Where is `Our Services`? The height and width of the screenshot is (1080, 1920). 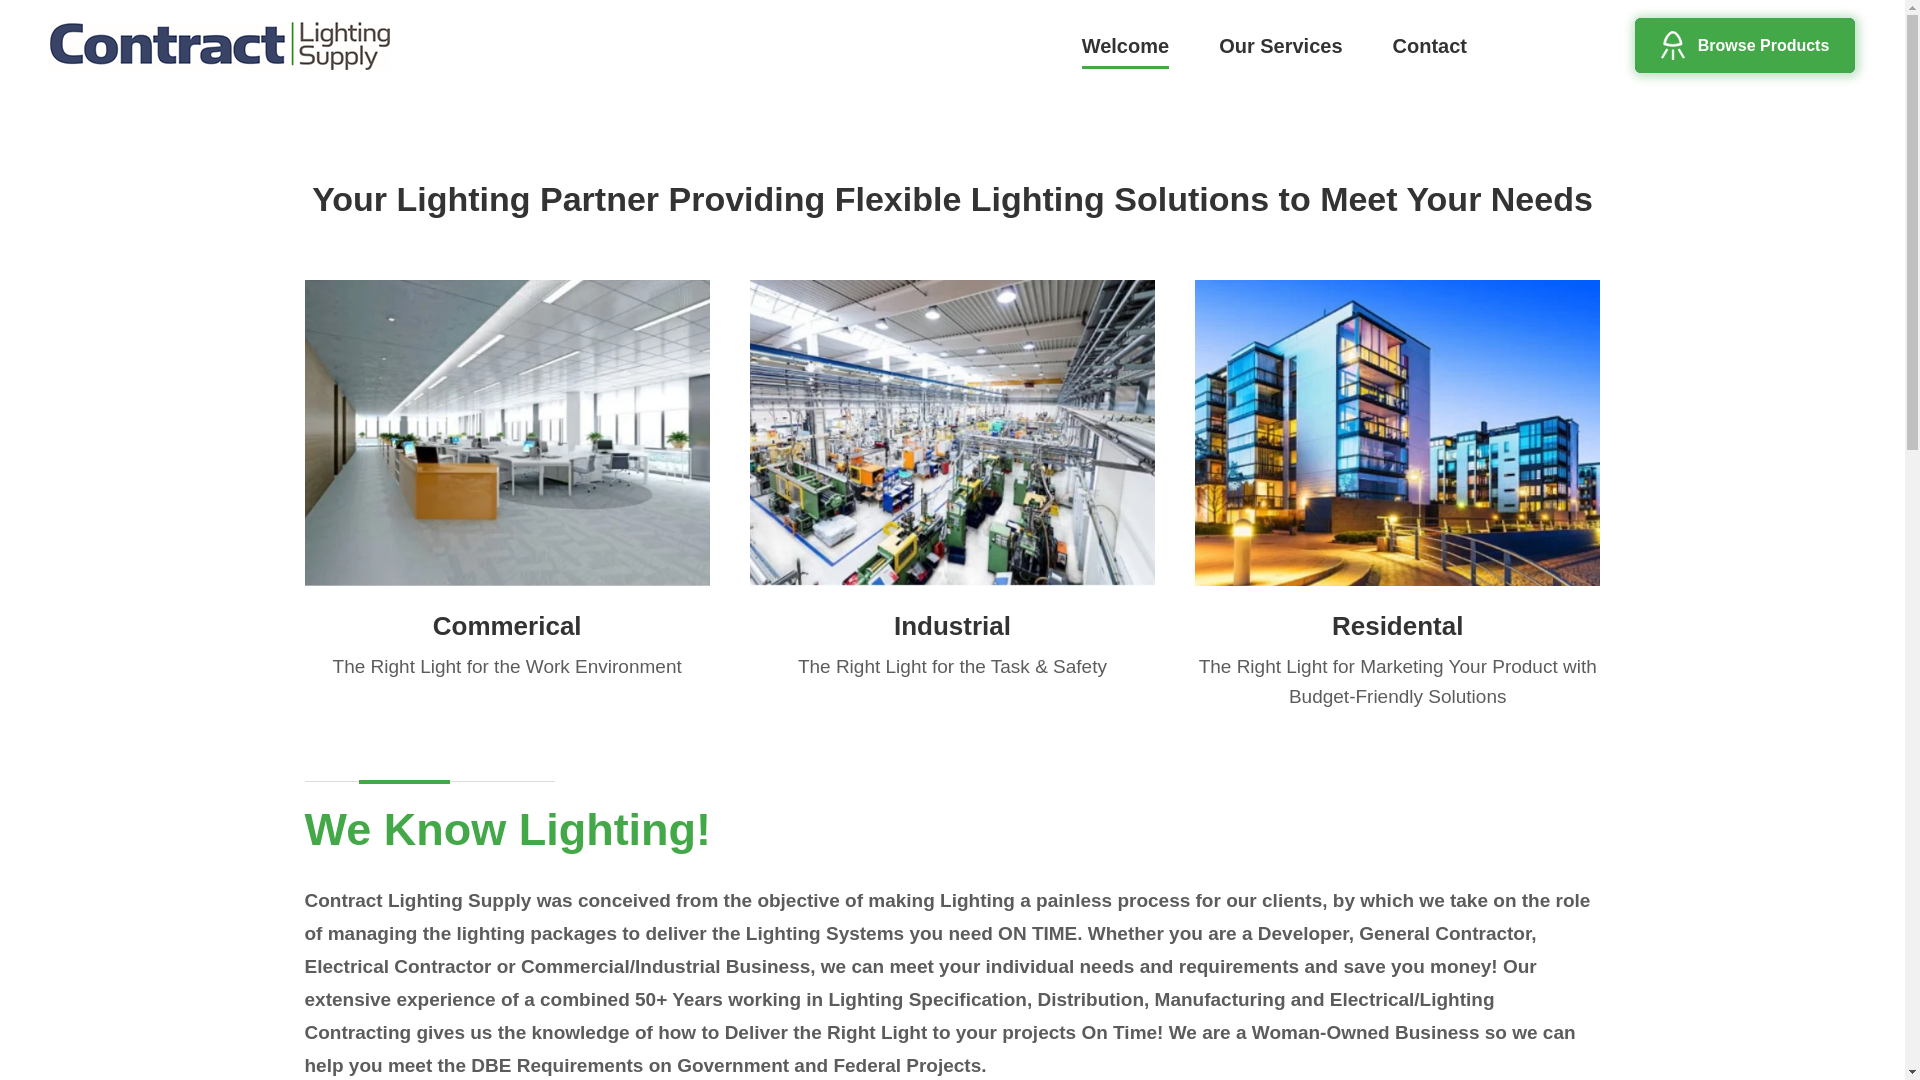
Our Services is located at coordinates (1280, 44).